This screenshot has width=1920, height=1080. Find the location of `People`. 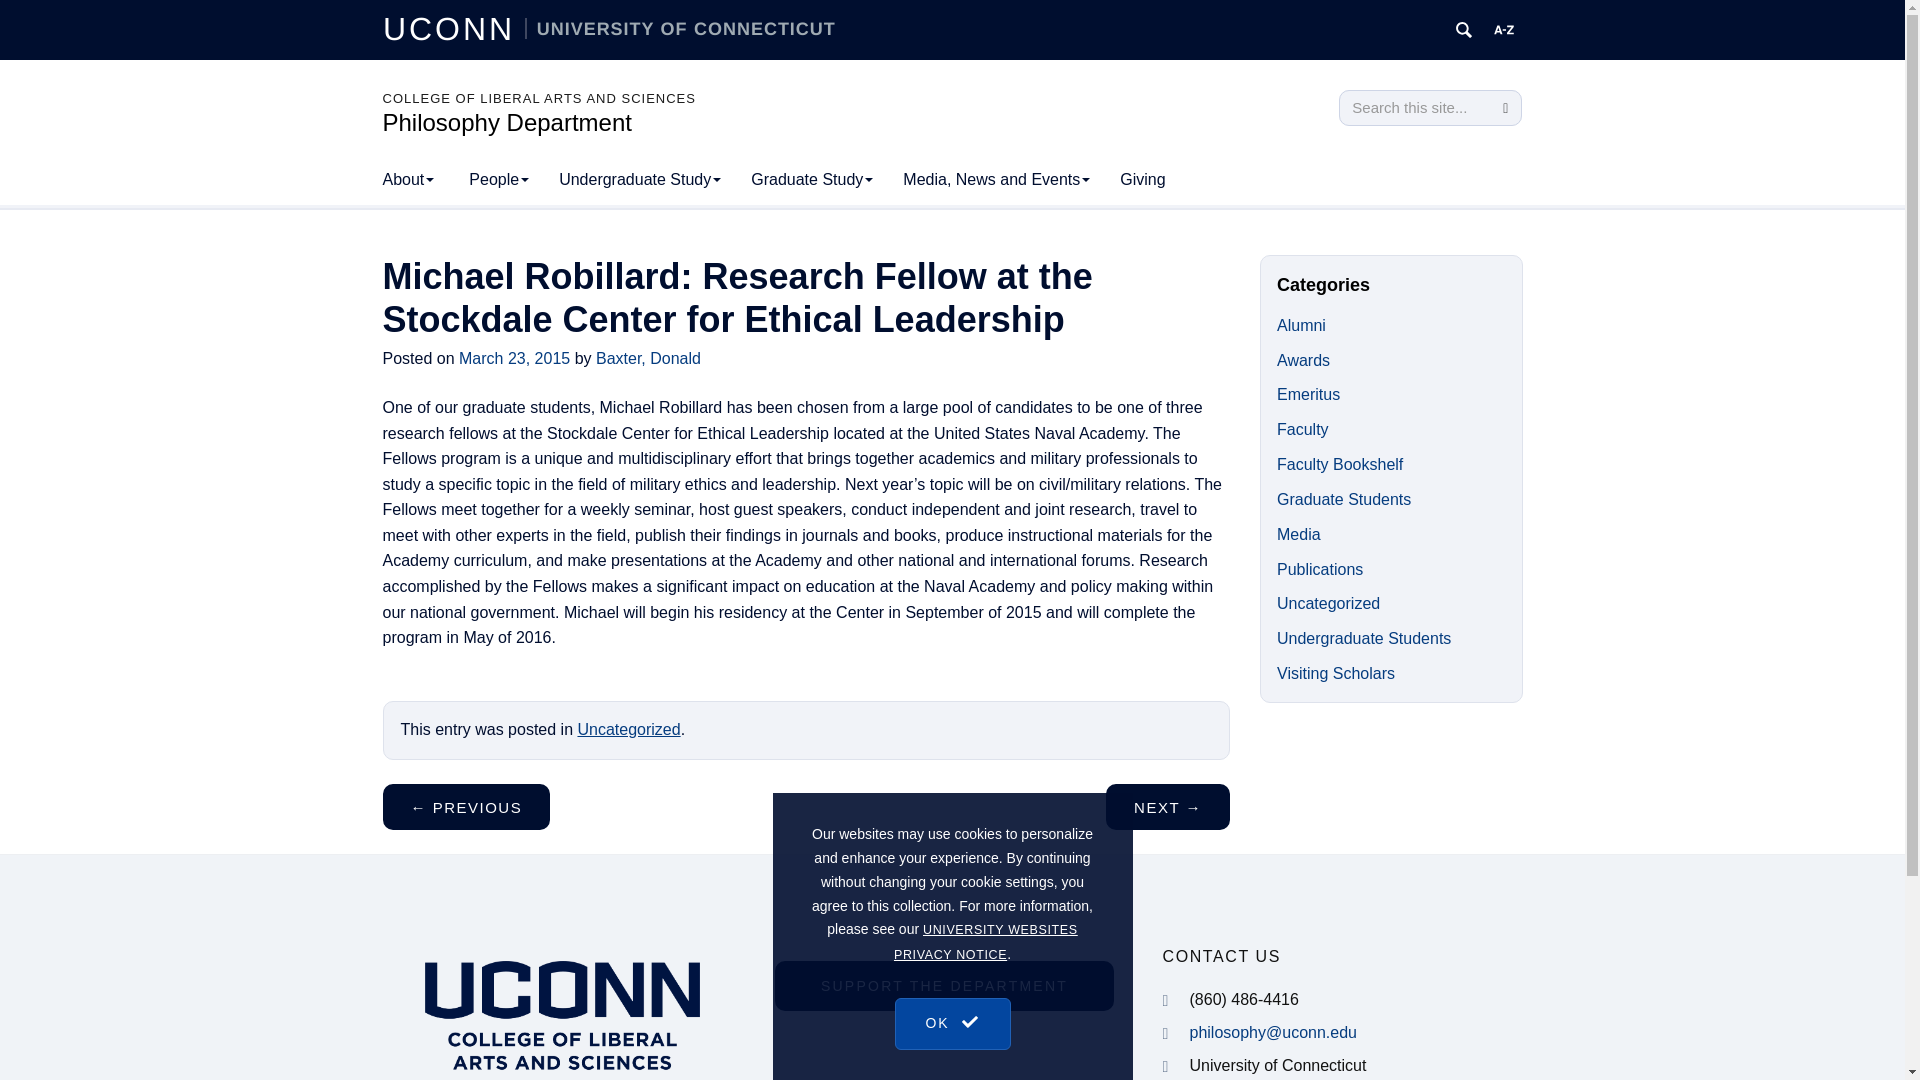

People is located at coordinates (498, 180).